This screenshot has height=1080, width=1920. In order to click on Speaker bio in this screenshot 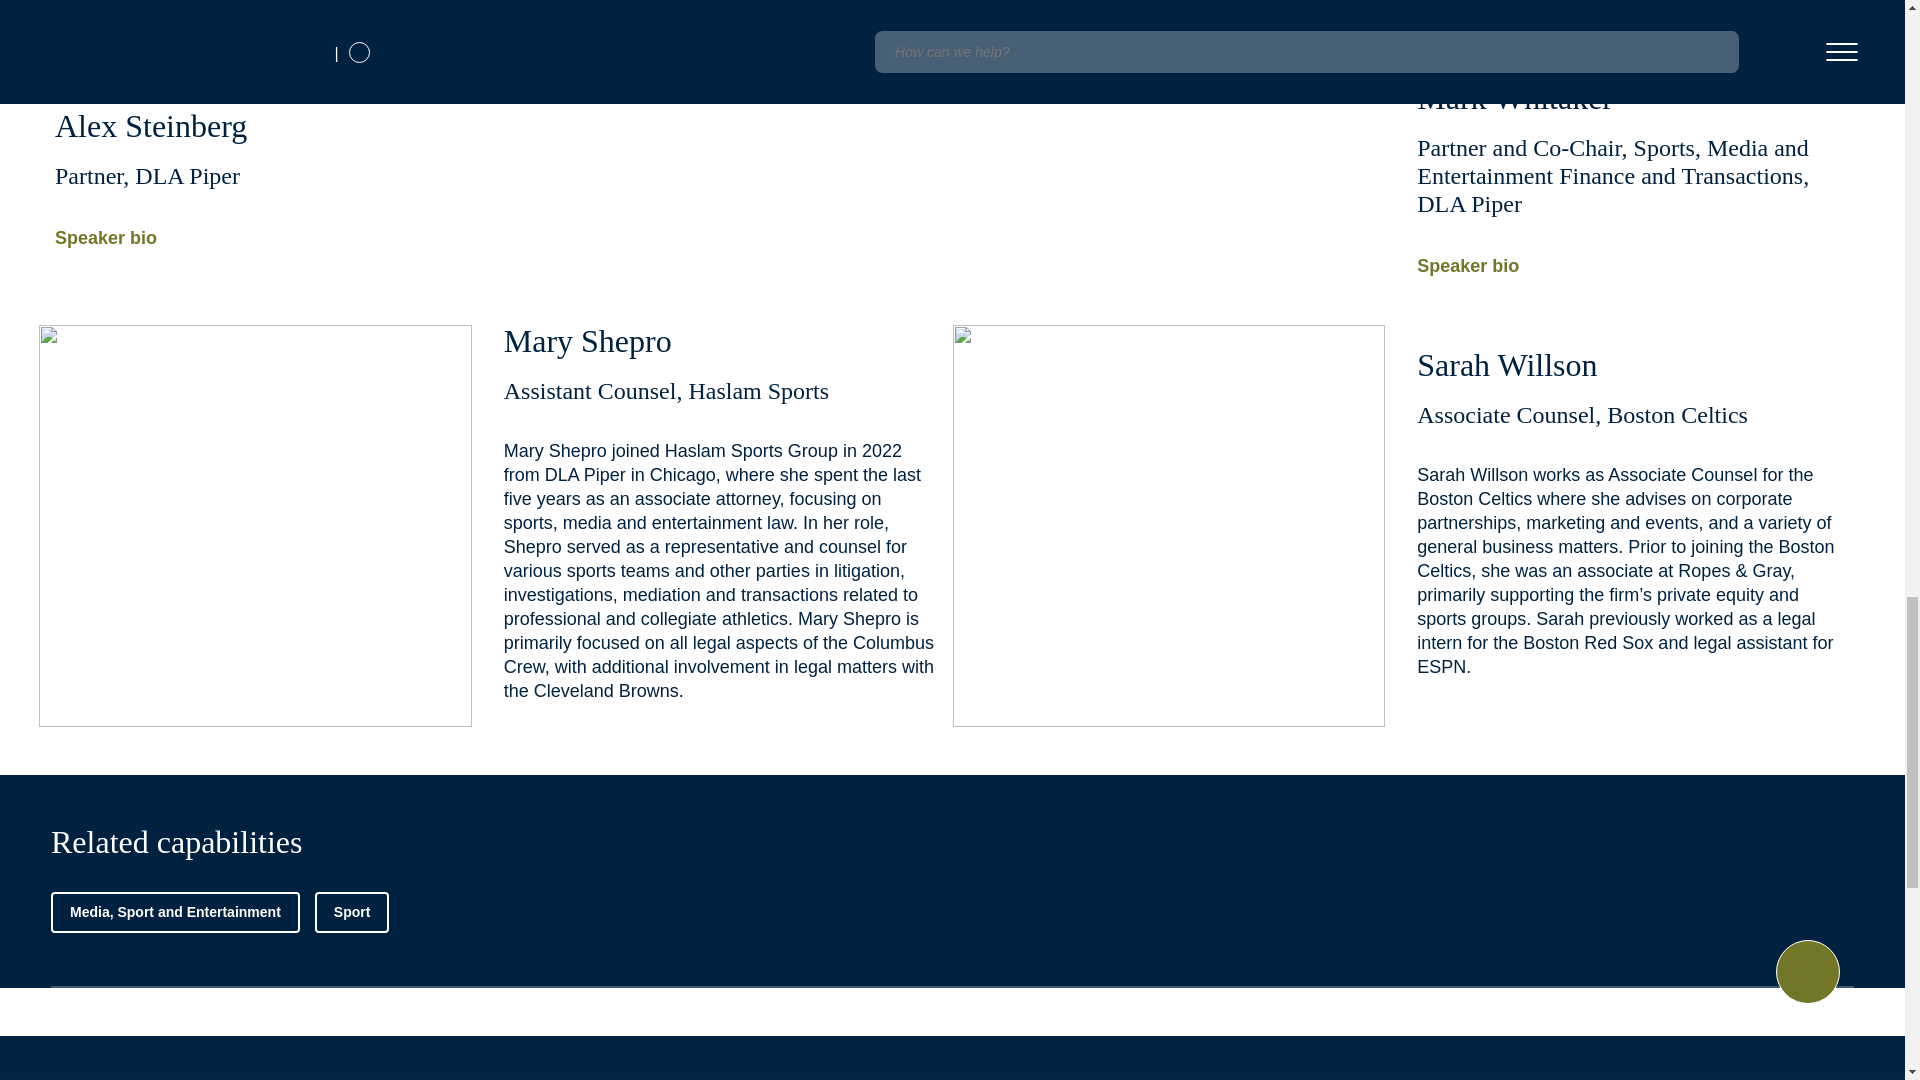, I will do `click(1633, 264)`.